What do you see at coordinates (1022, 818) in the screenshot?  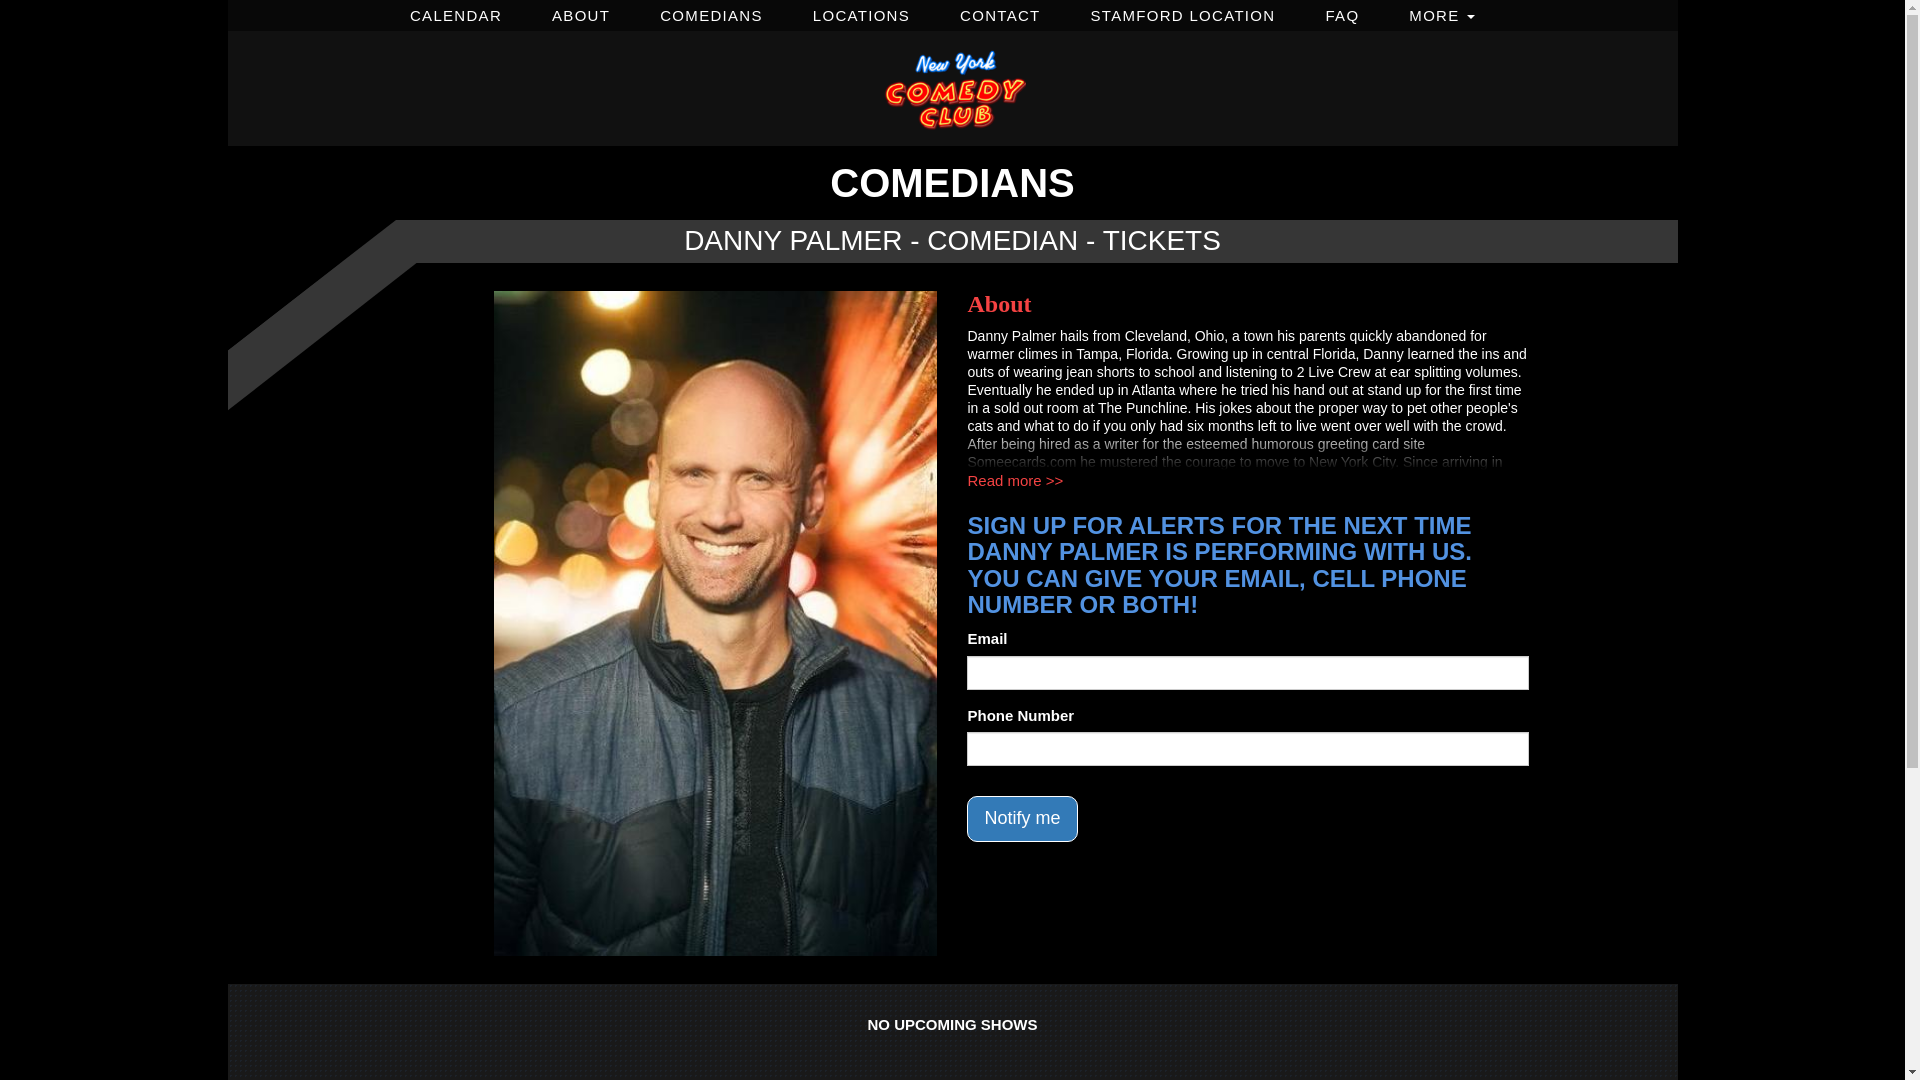 I see `Notify me` at bounding box center [1022, 818].